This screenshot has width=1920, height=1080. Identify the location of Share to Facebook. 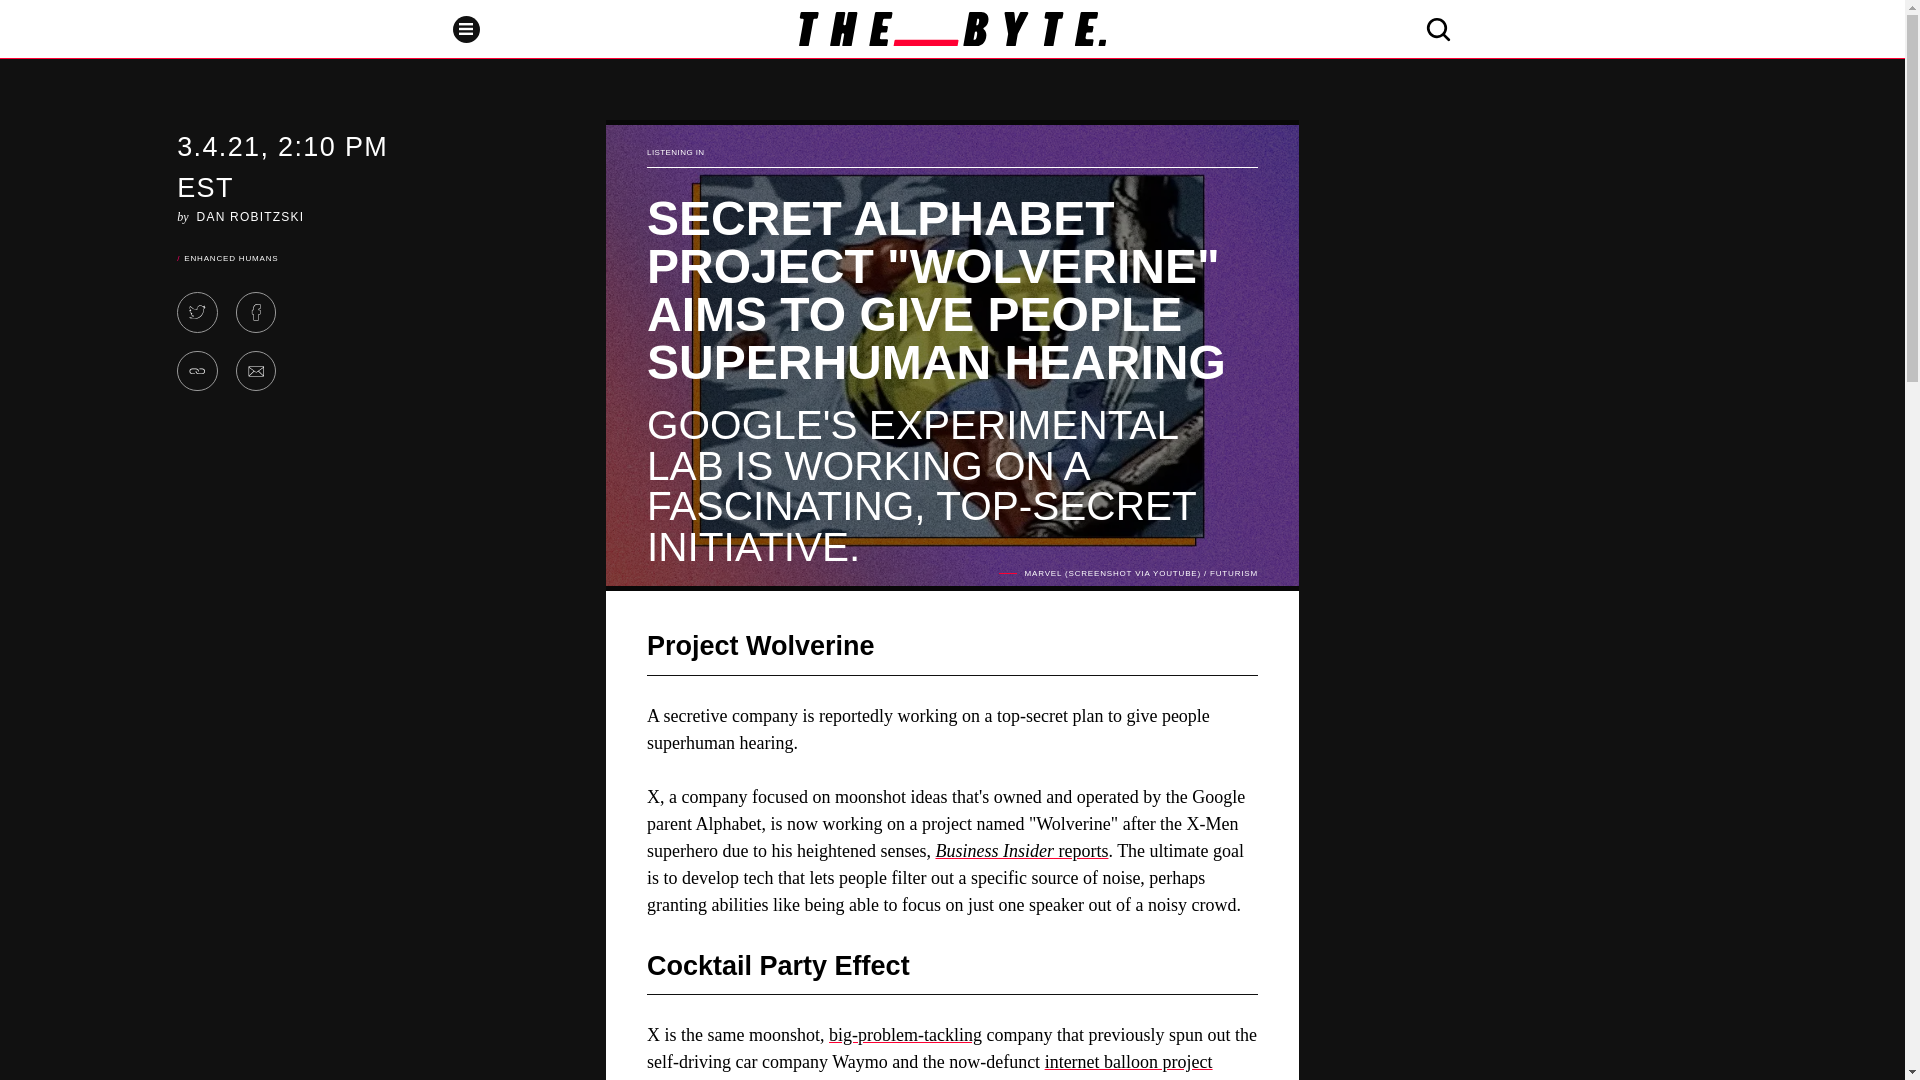
(256, 312).